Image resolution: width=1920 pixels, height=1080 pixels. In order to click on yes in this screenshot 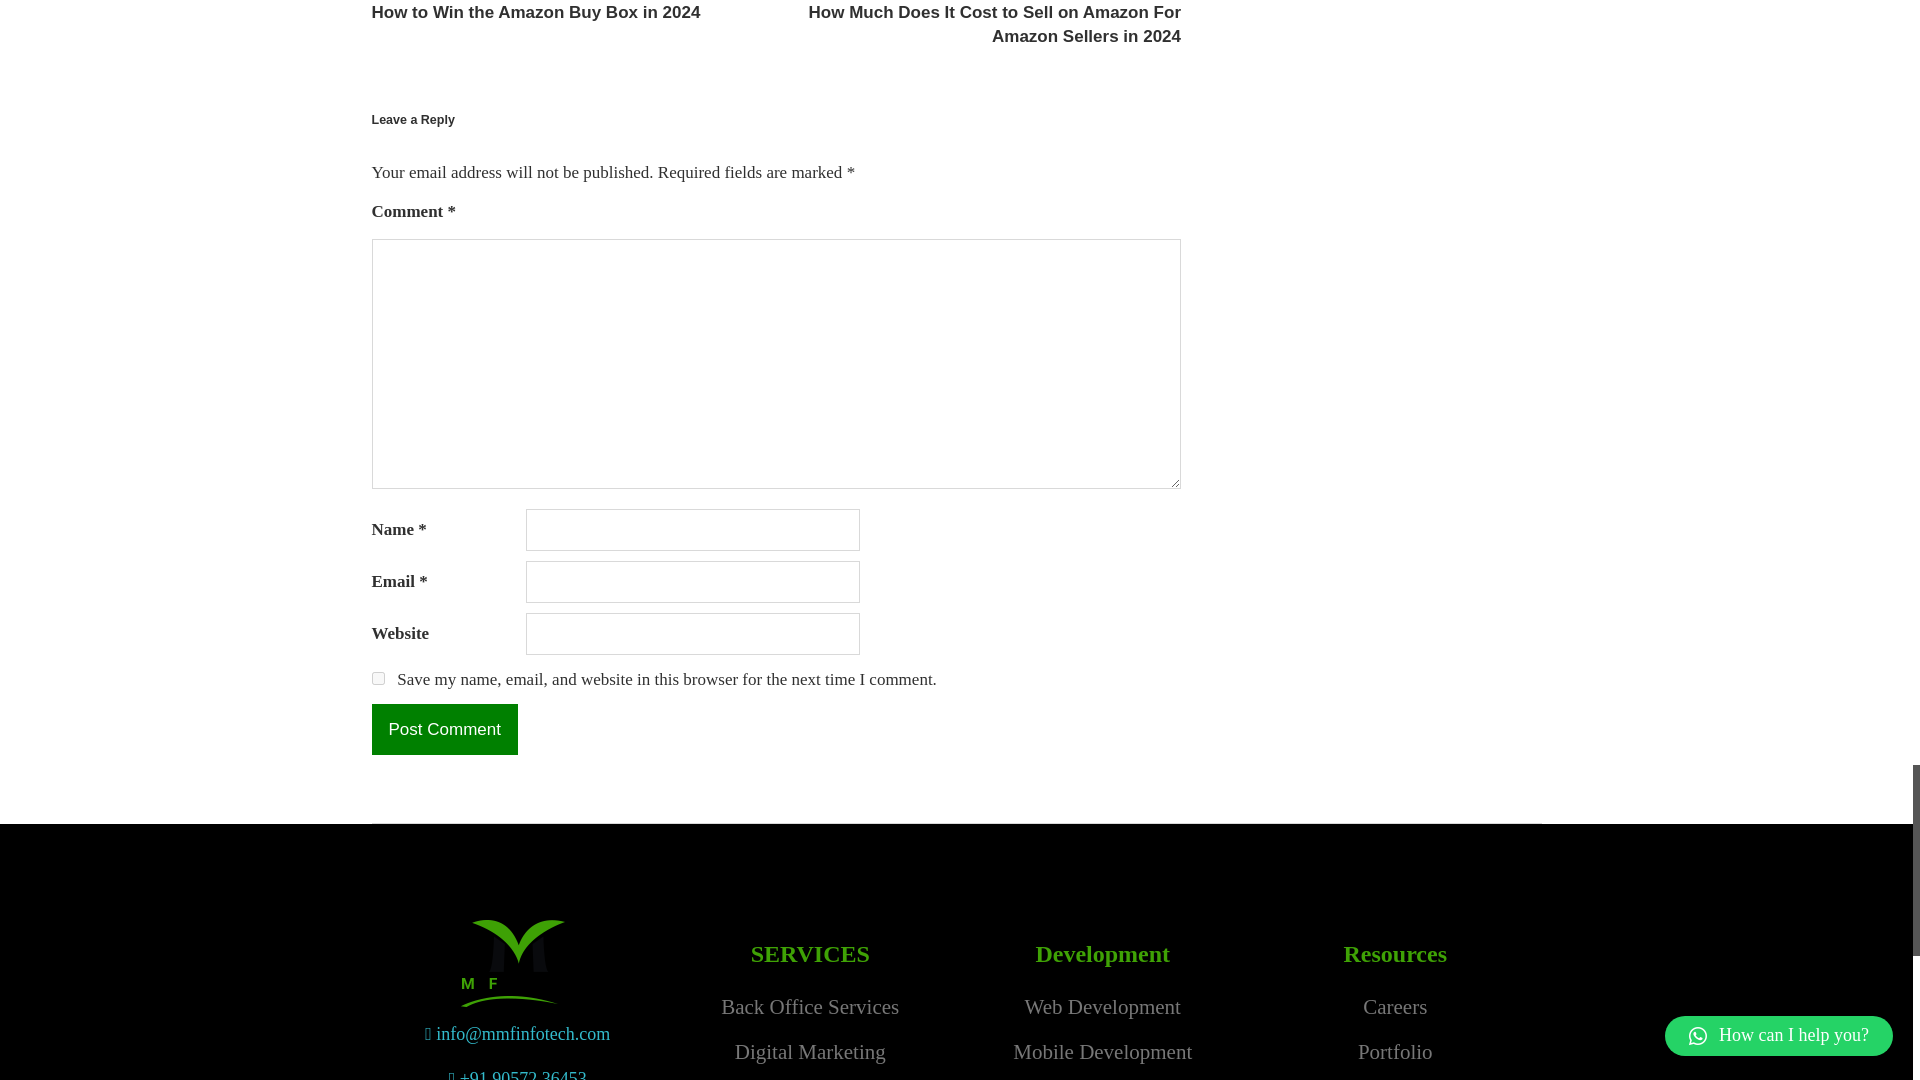, I will do `click(378, 678)`.